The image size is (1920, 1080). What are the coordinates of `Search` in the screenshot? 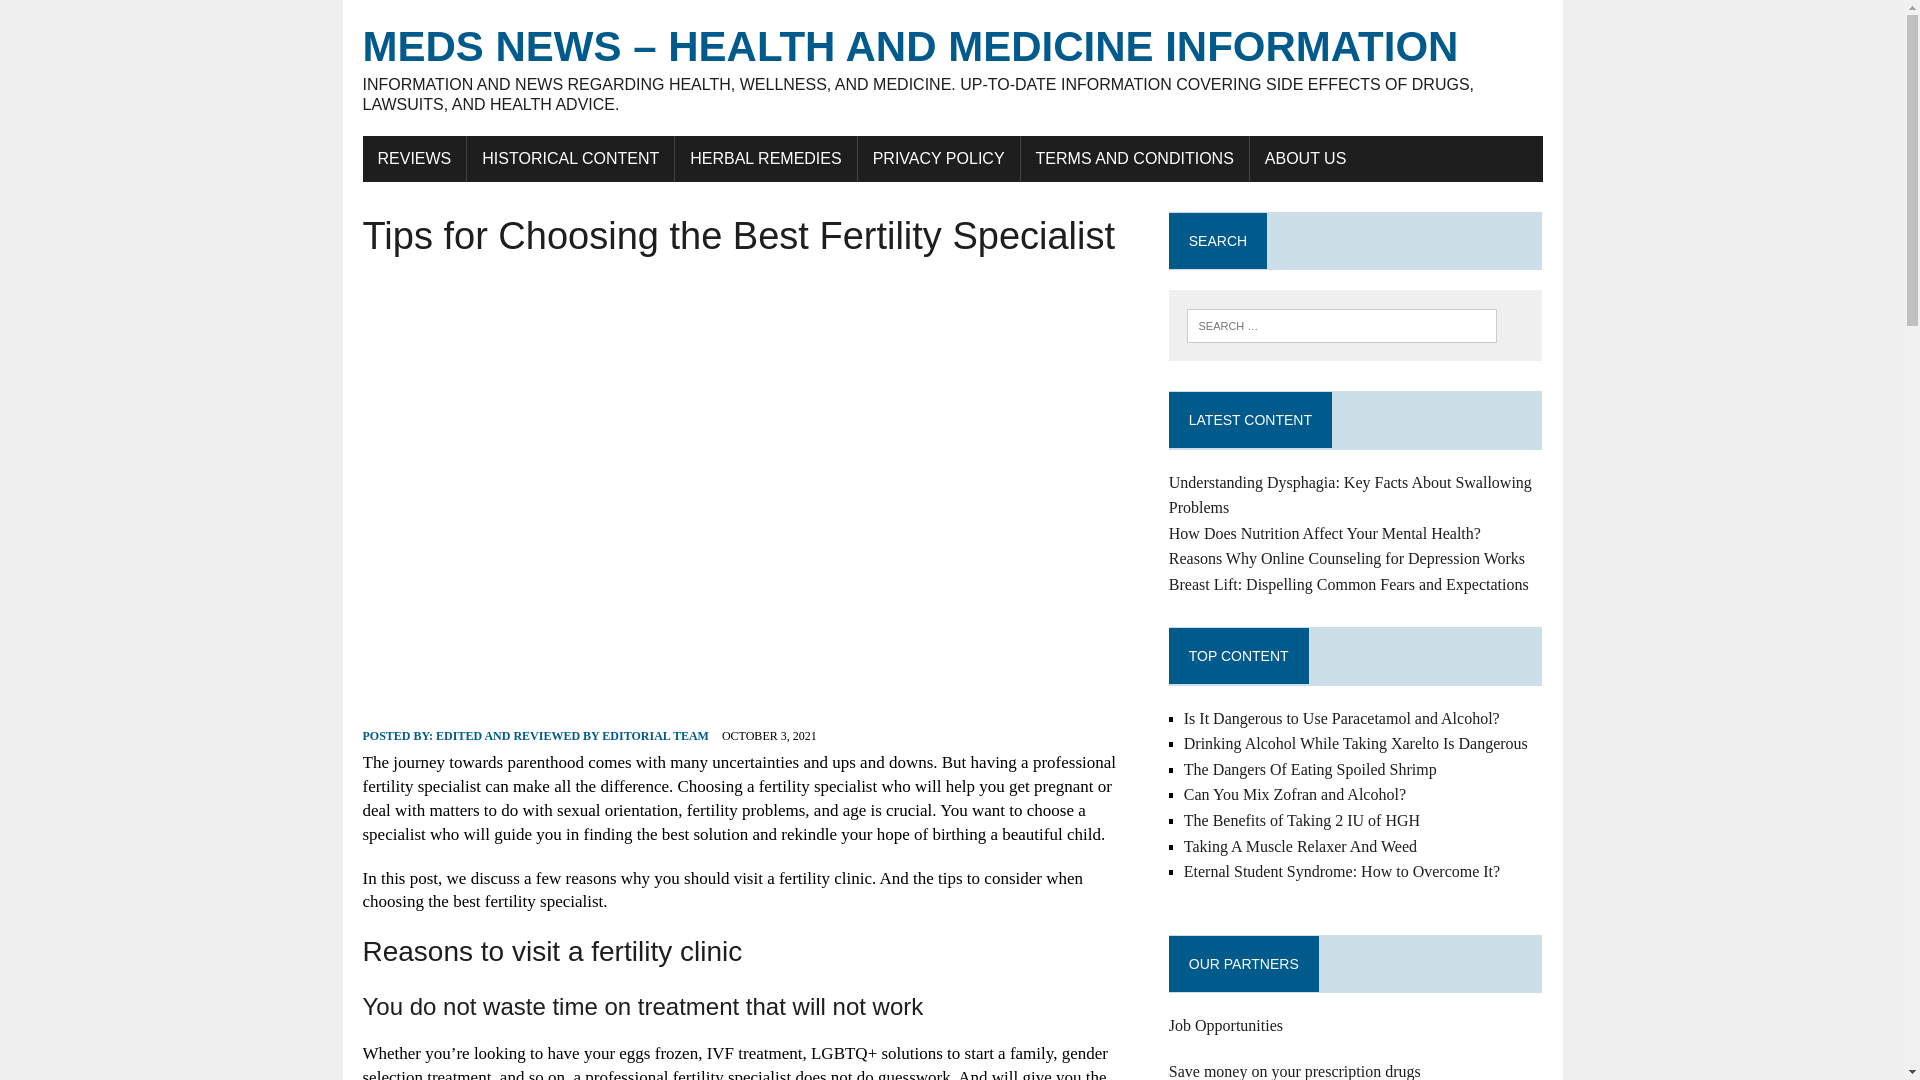 It's located at (100, 19).